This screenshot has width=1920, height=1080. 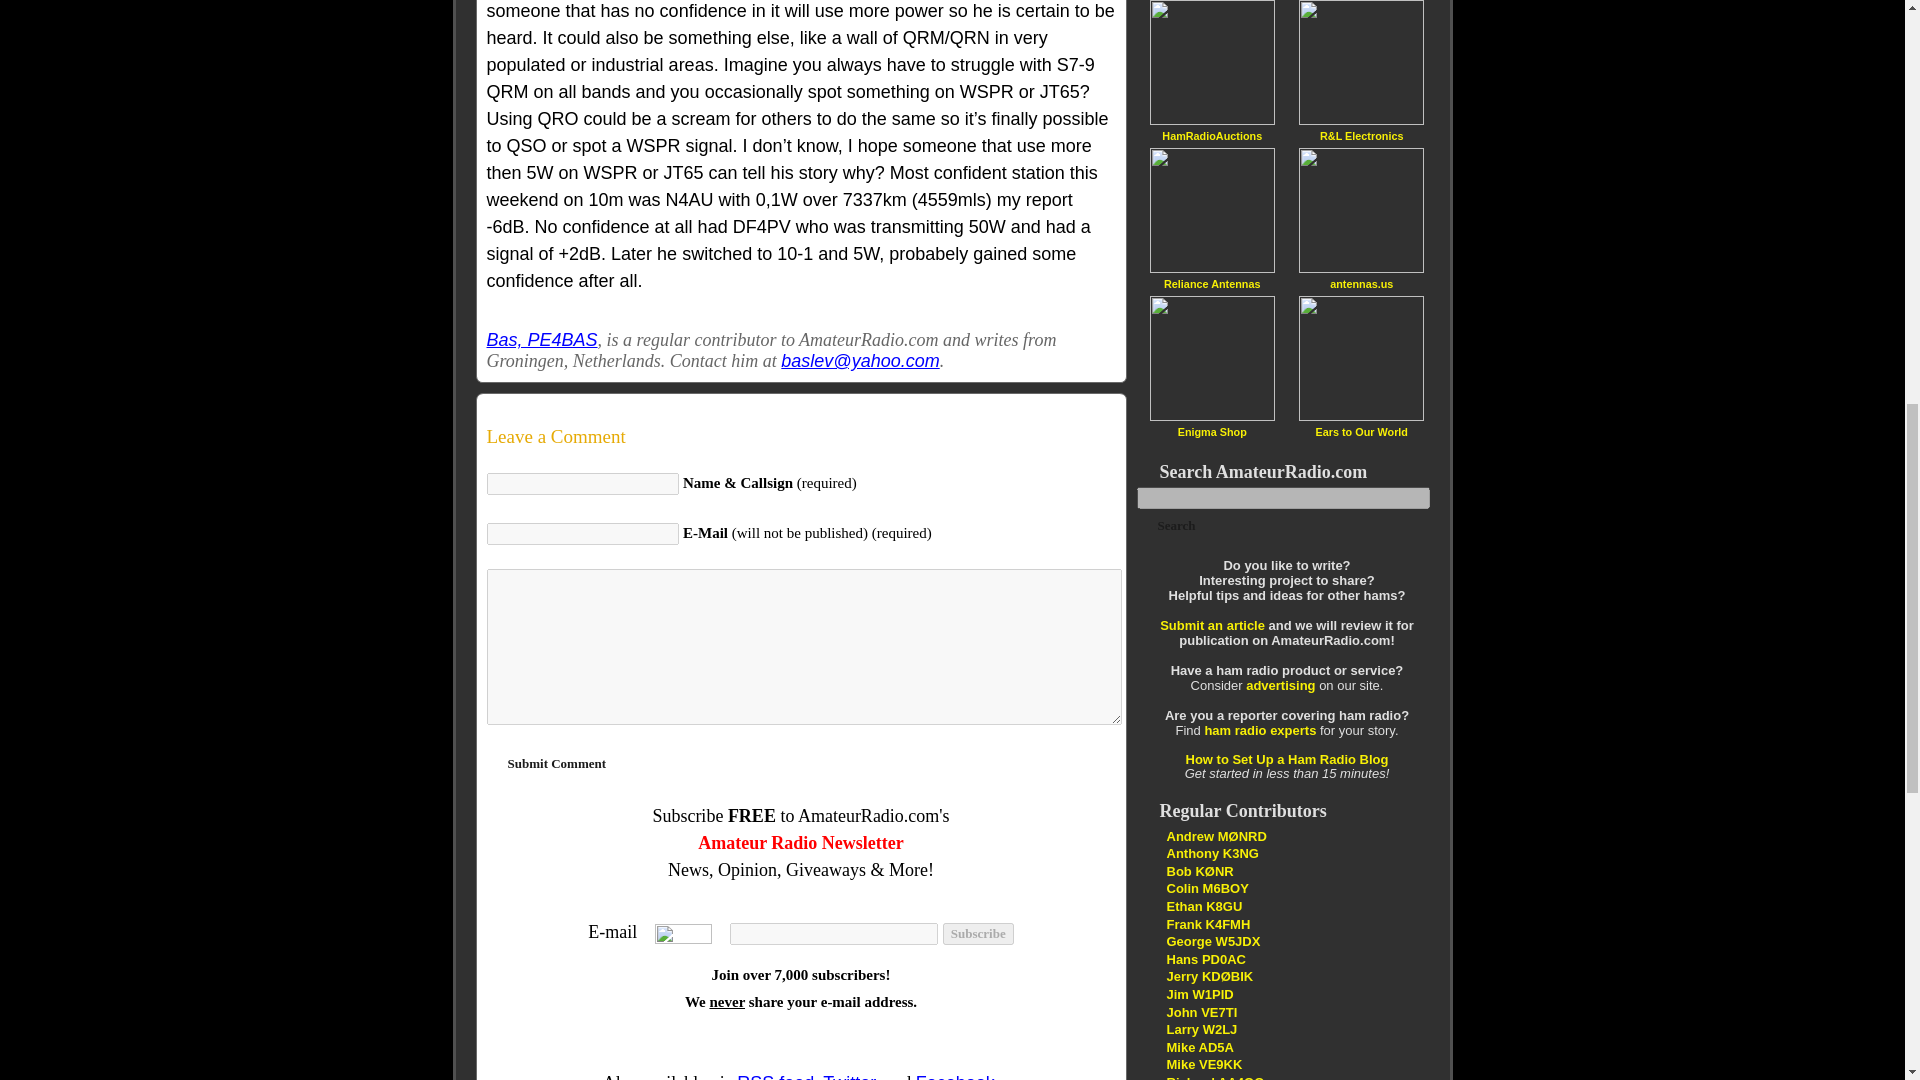 I want to click on Leave a Comment, so click(x=800, y=436).